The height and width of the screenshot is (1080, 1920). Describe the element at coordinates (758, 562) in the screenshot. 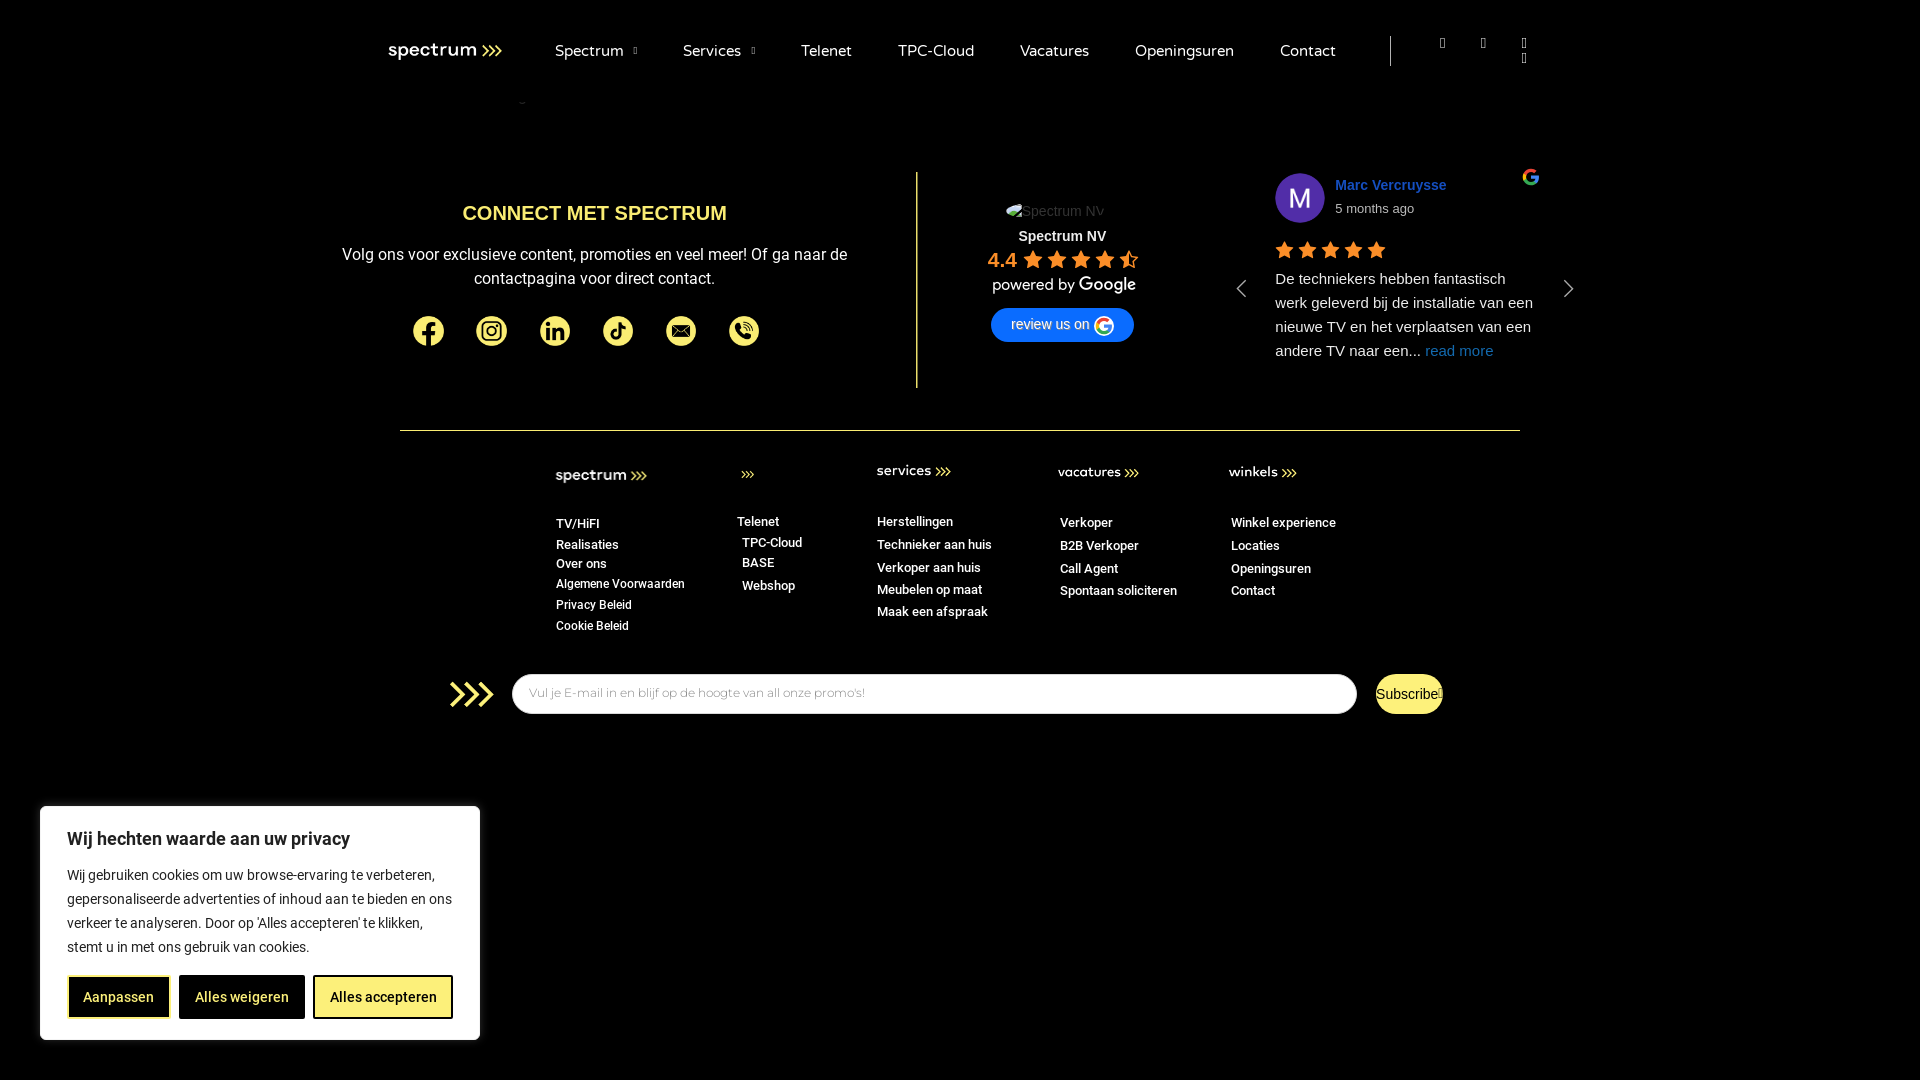

I see `BASE` at that location.